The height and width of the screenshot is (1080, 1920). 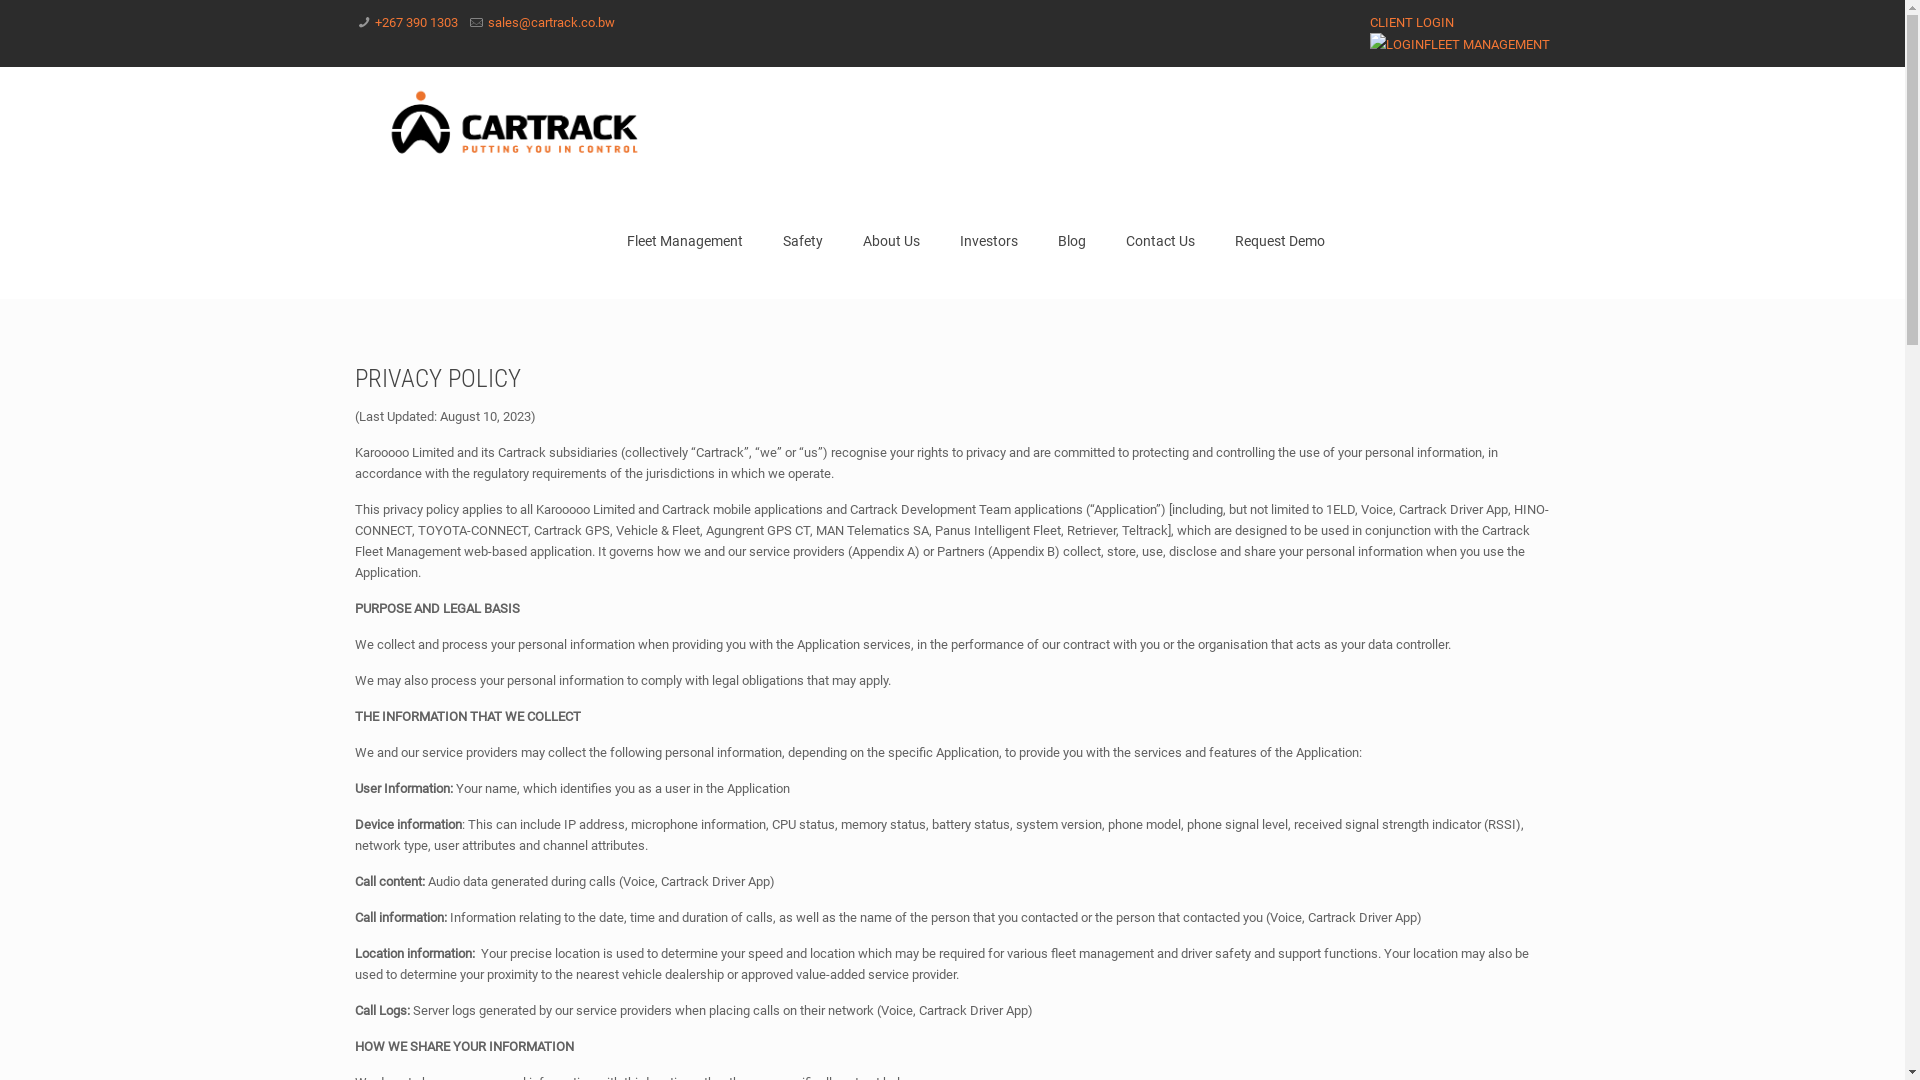 What do you see at coordinates (1072, 241) in the screenshot?
I see `Blog` at bounding box center [1072, 241].